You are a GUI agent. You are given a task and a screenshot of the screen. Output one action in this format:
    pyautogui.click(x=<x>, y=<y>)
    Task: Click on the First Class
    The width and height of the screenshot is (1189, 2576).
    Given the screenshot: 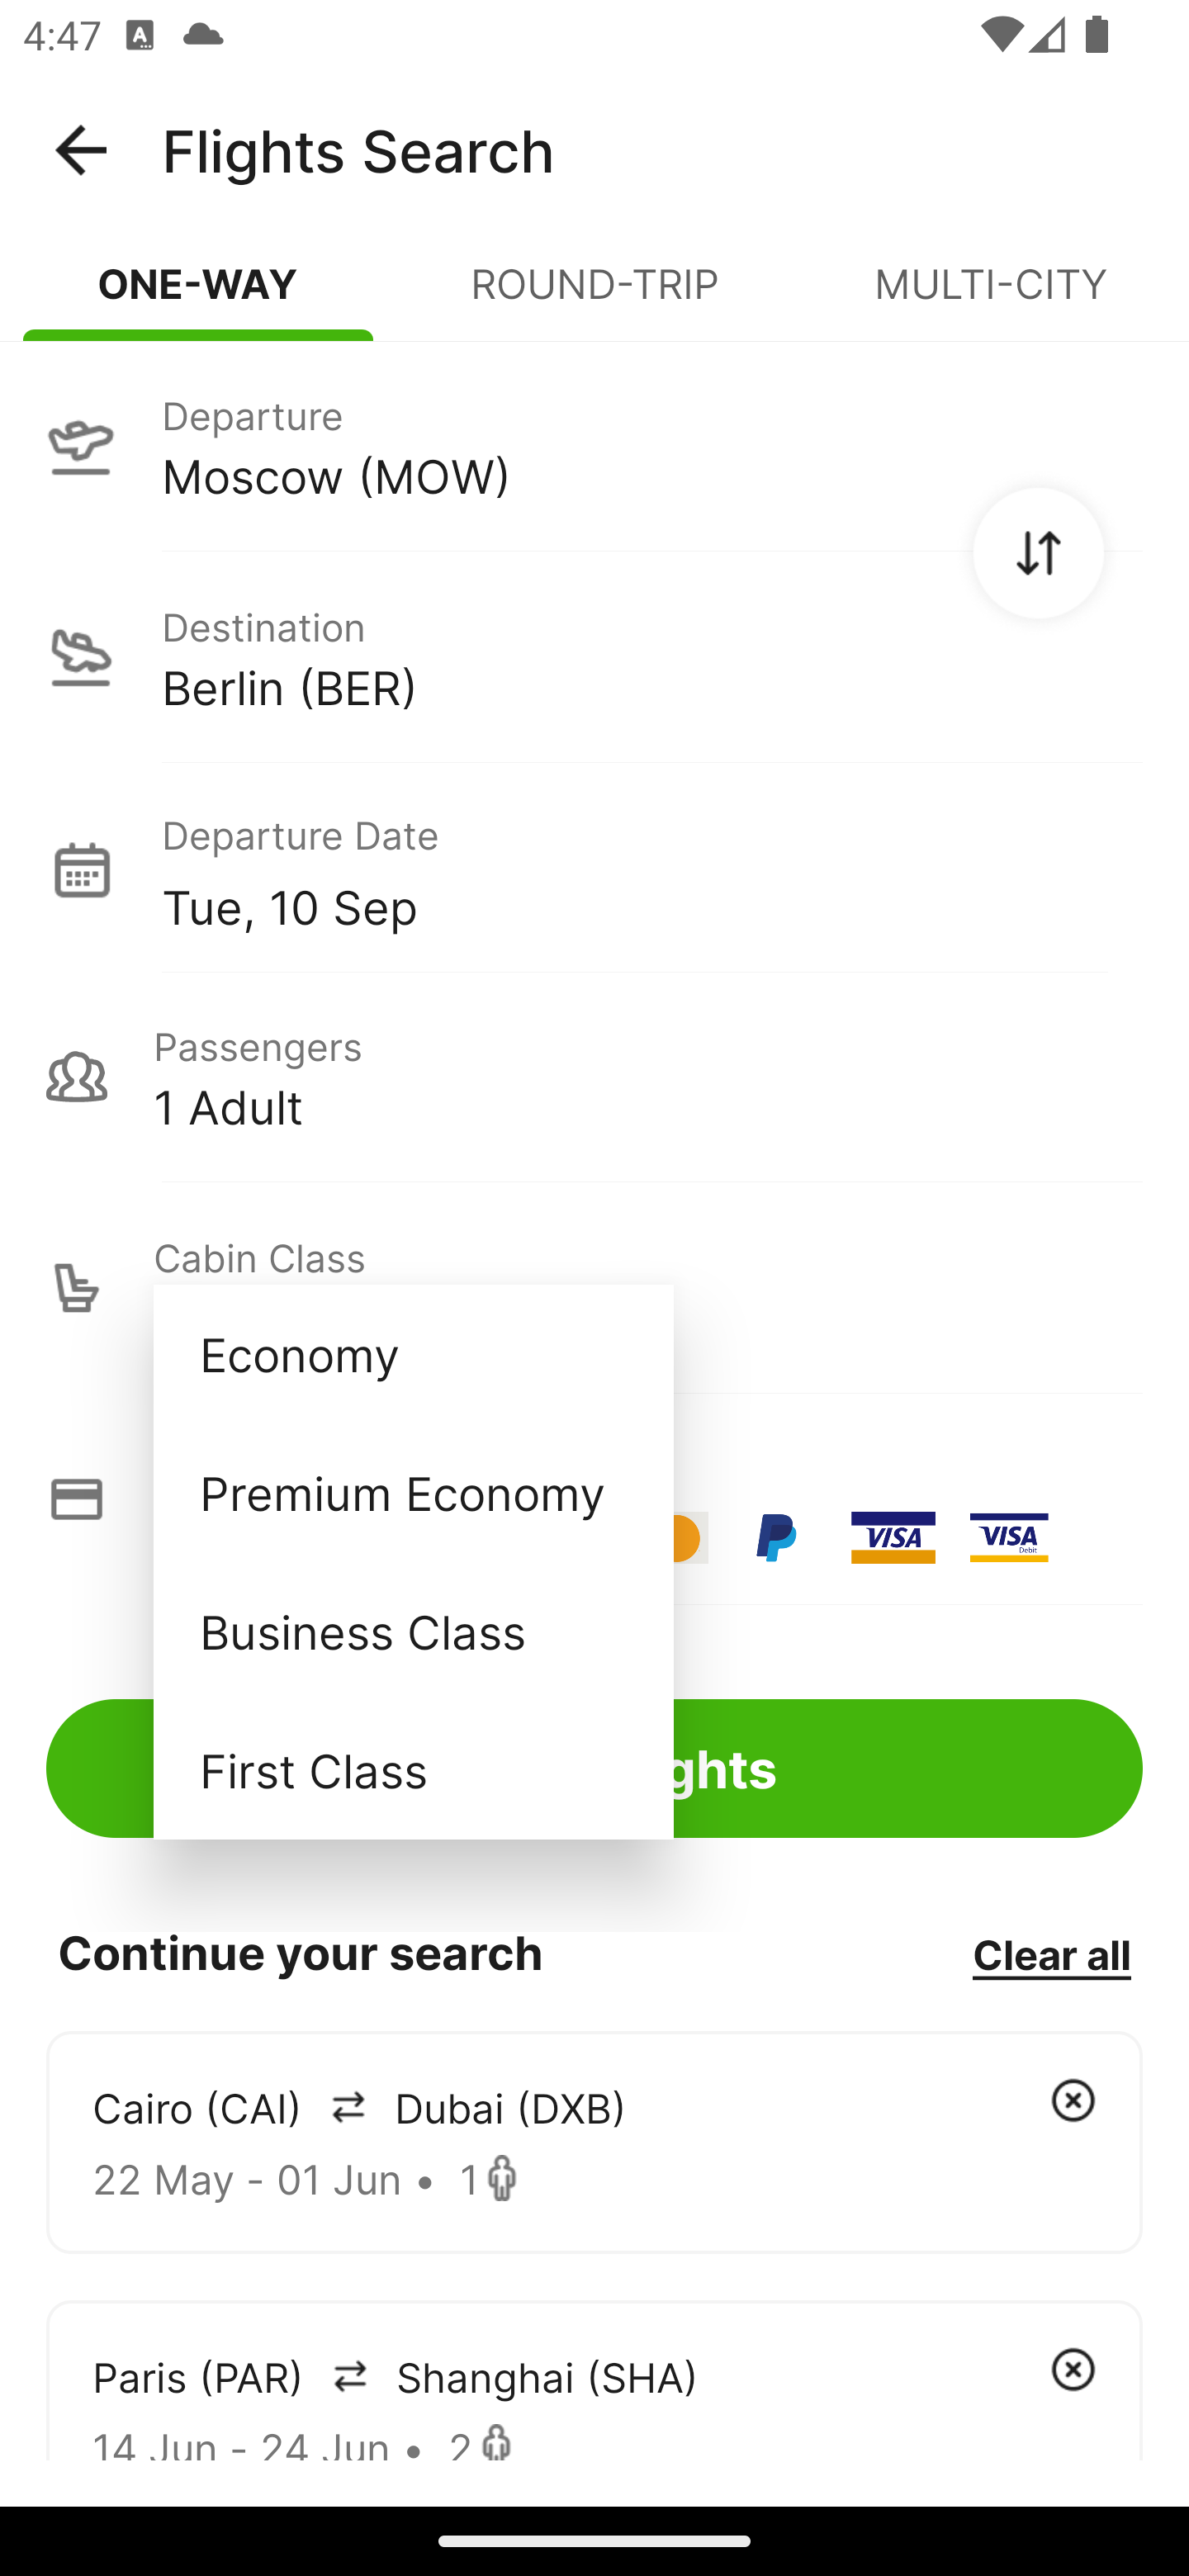 What is the action you would take?
    pyautogui.click(x=413, y=1769)
    